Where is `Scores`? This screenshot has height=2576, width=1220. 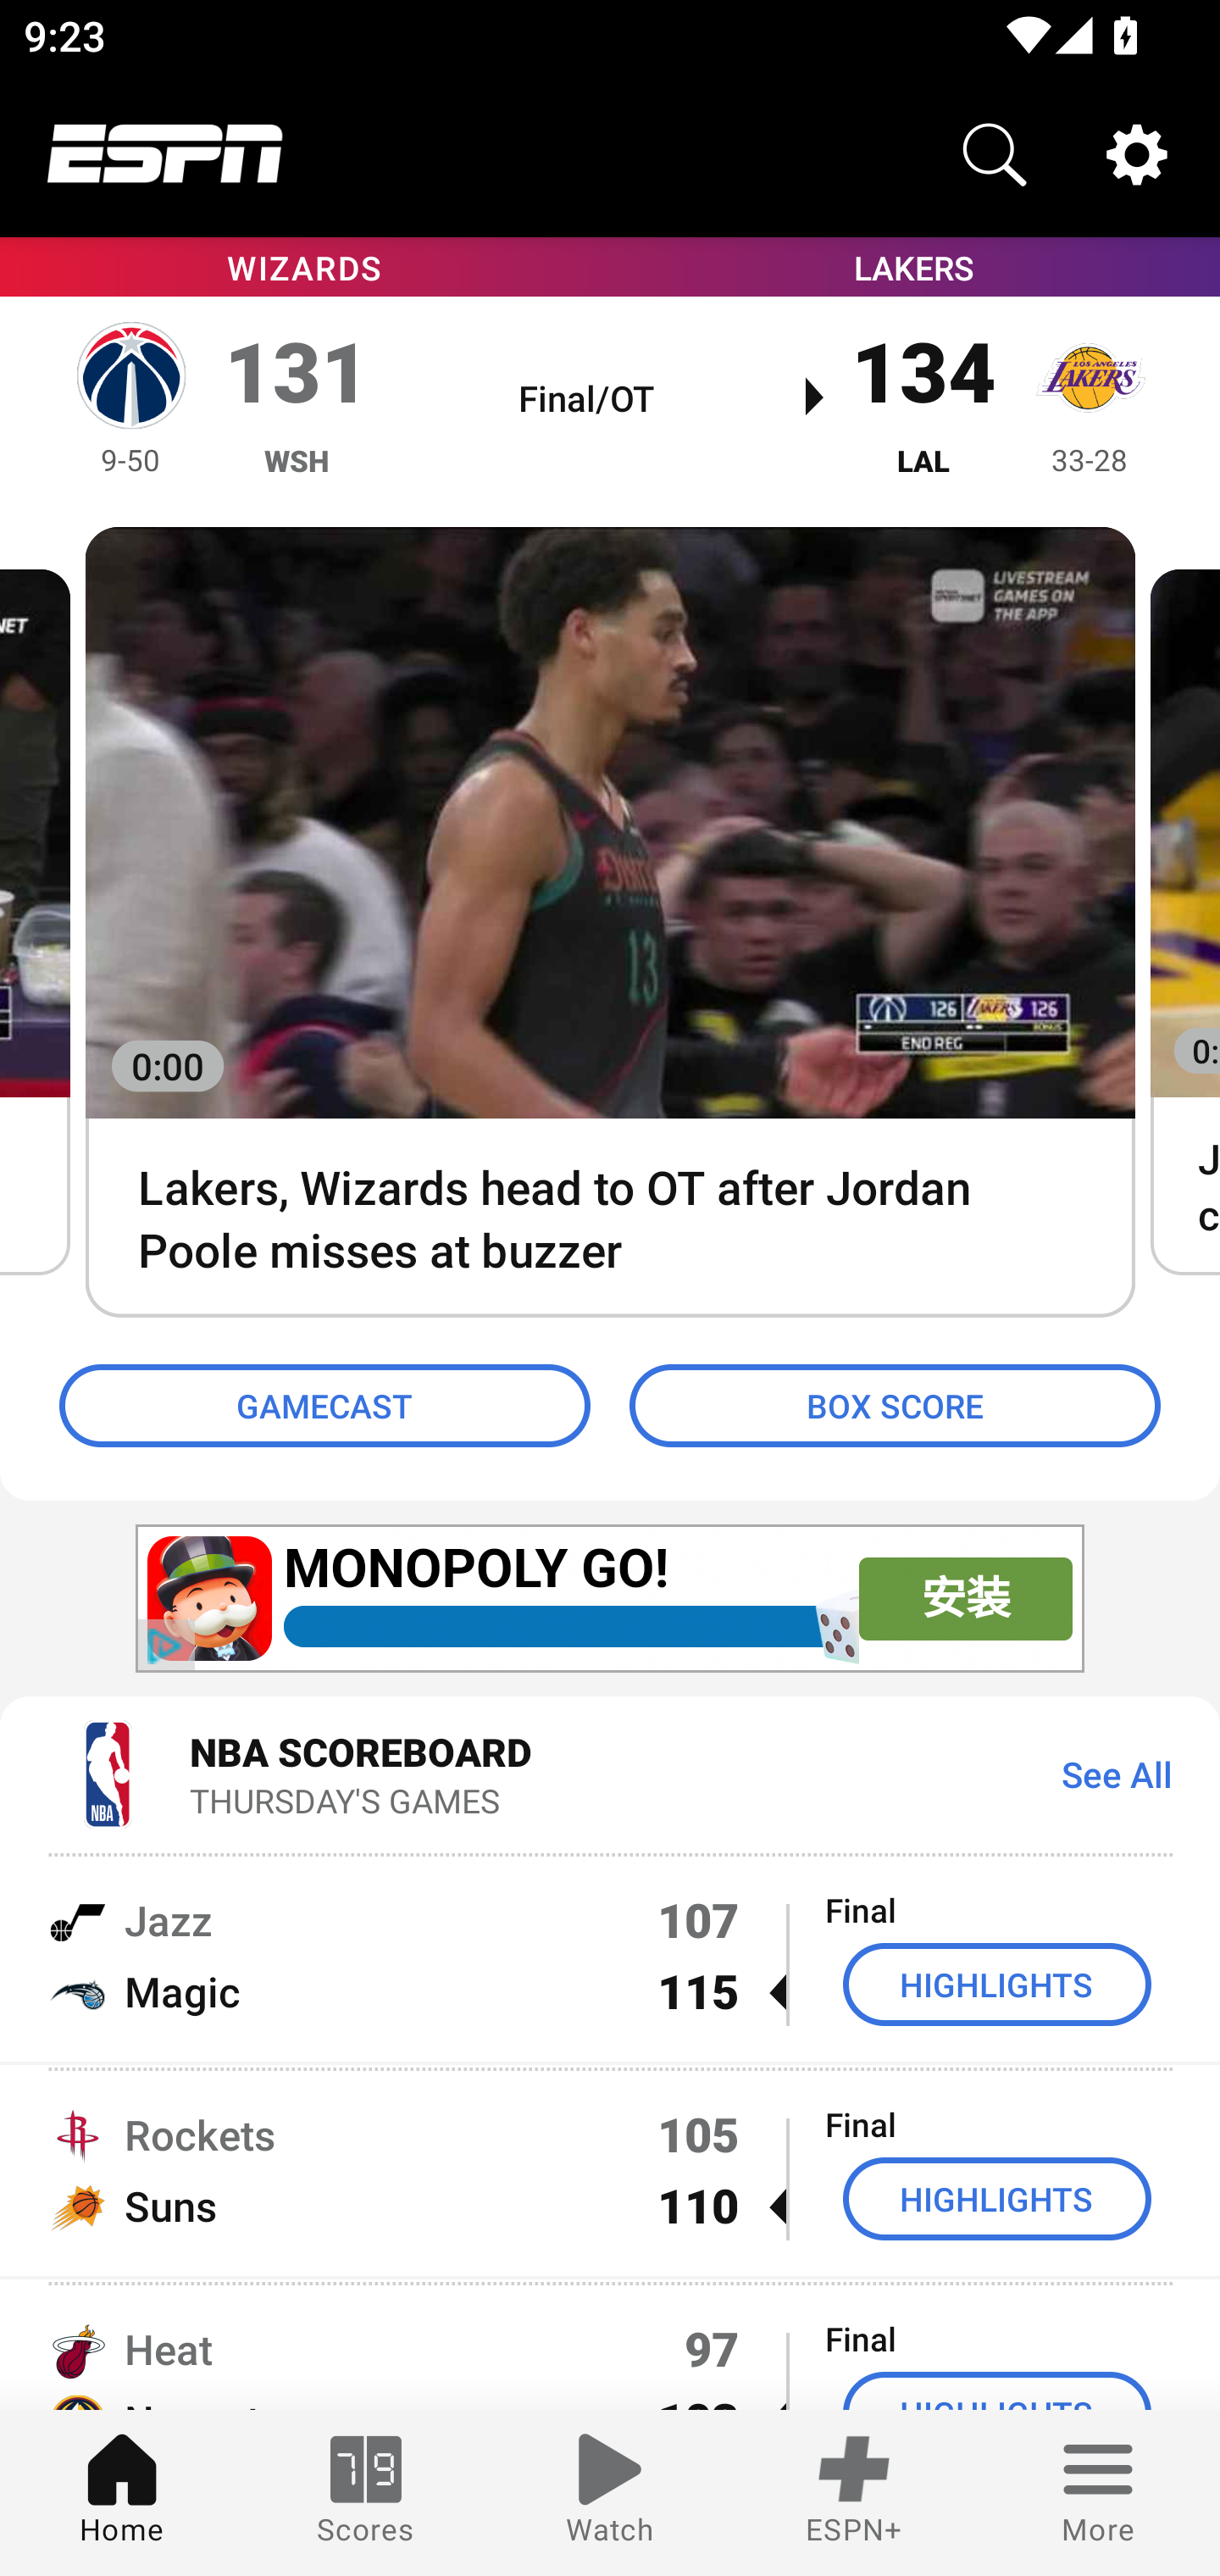 Scores is located at coordinates (366, 2493).